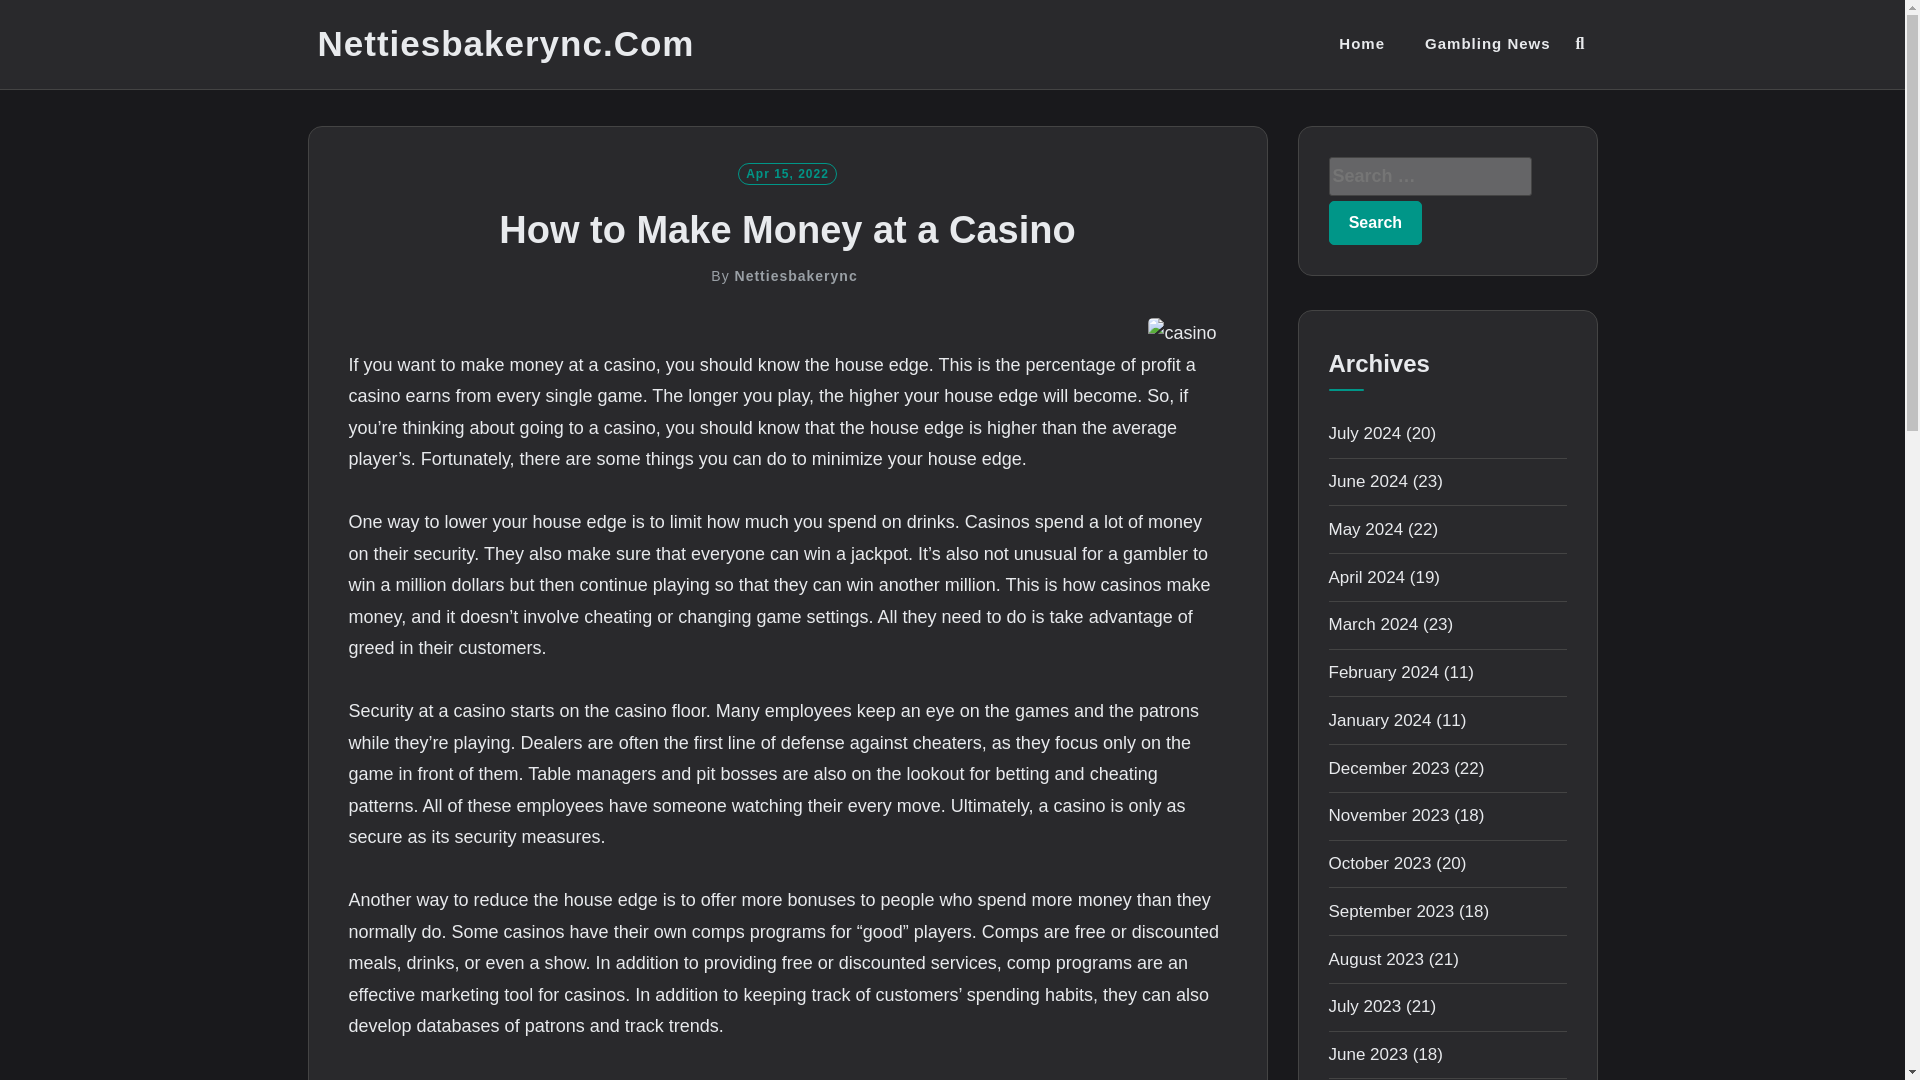  Describe the element at coordinates (1373, 624) in the screenshot. I see `March 2024` at that location.